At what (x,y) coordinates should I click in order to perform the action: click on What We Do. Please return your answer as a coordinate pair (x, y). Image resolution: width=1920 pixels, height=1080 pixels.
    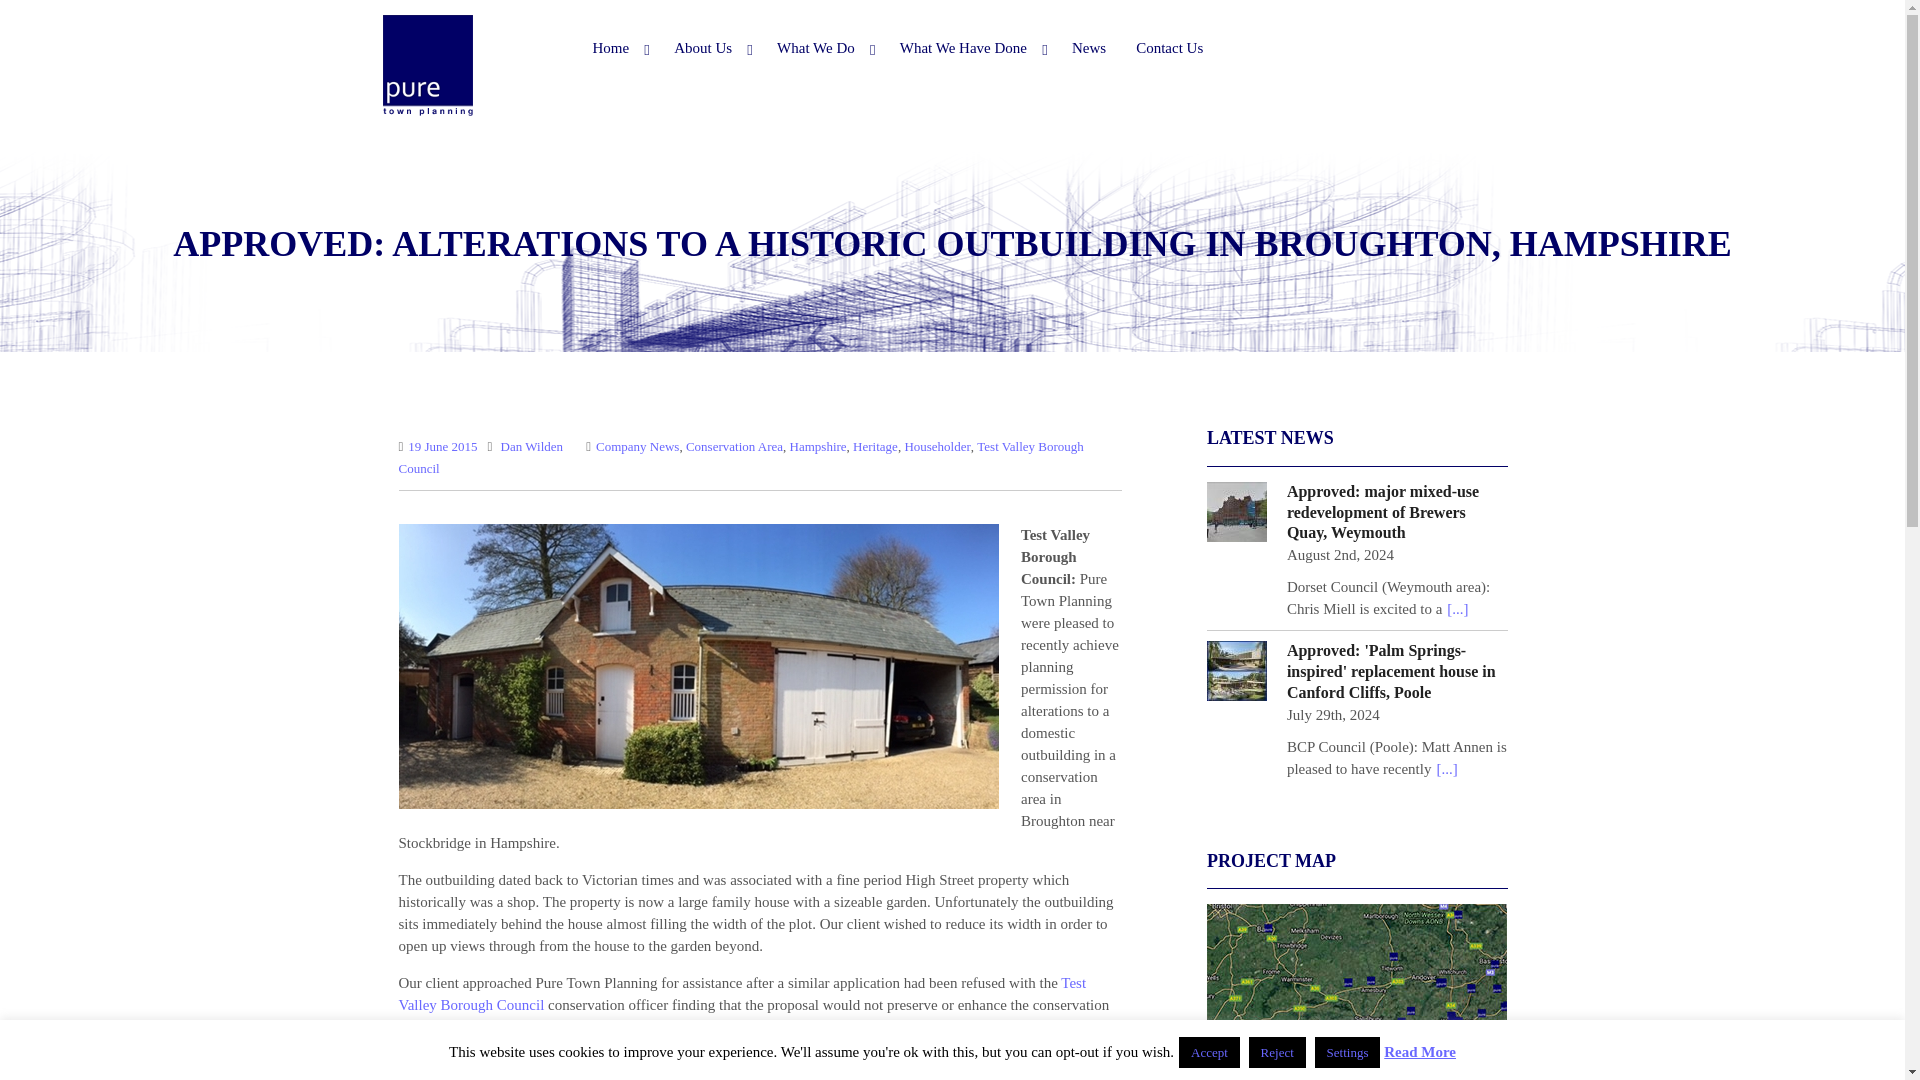
    Looking at the image, I should click on (824, 48).